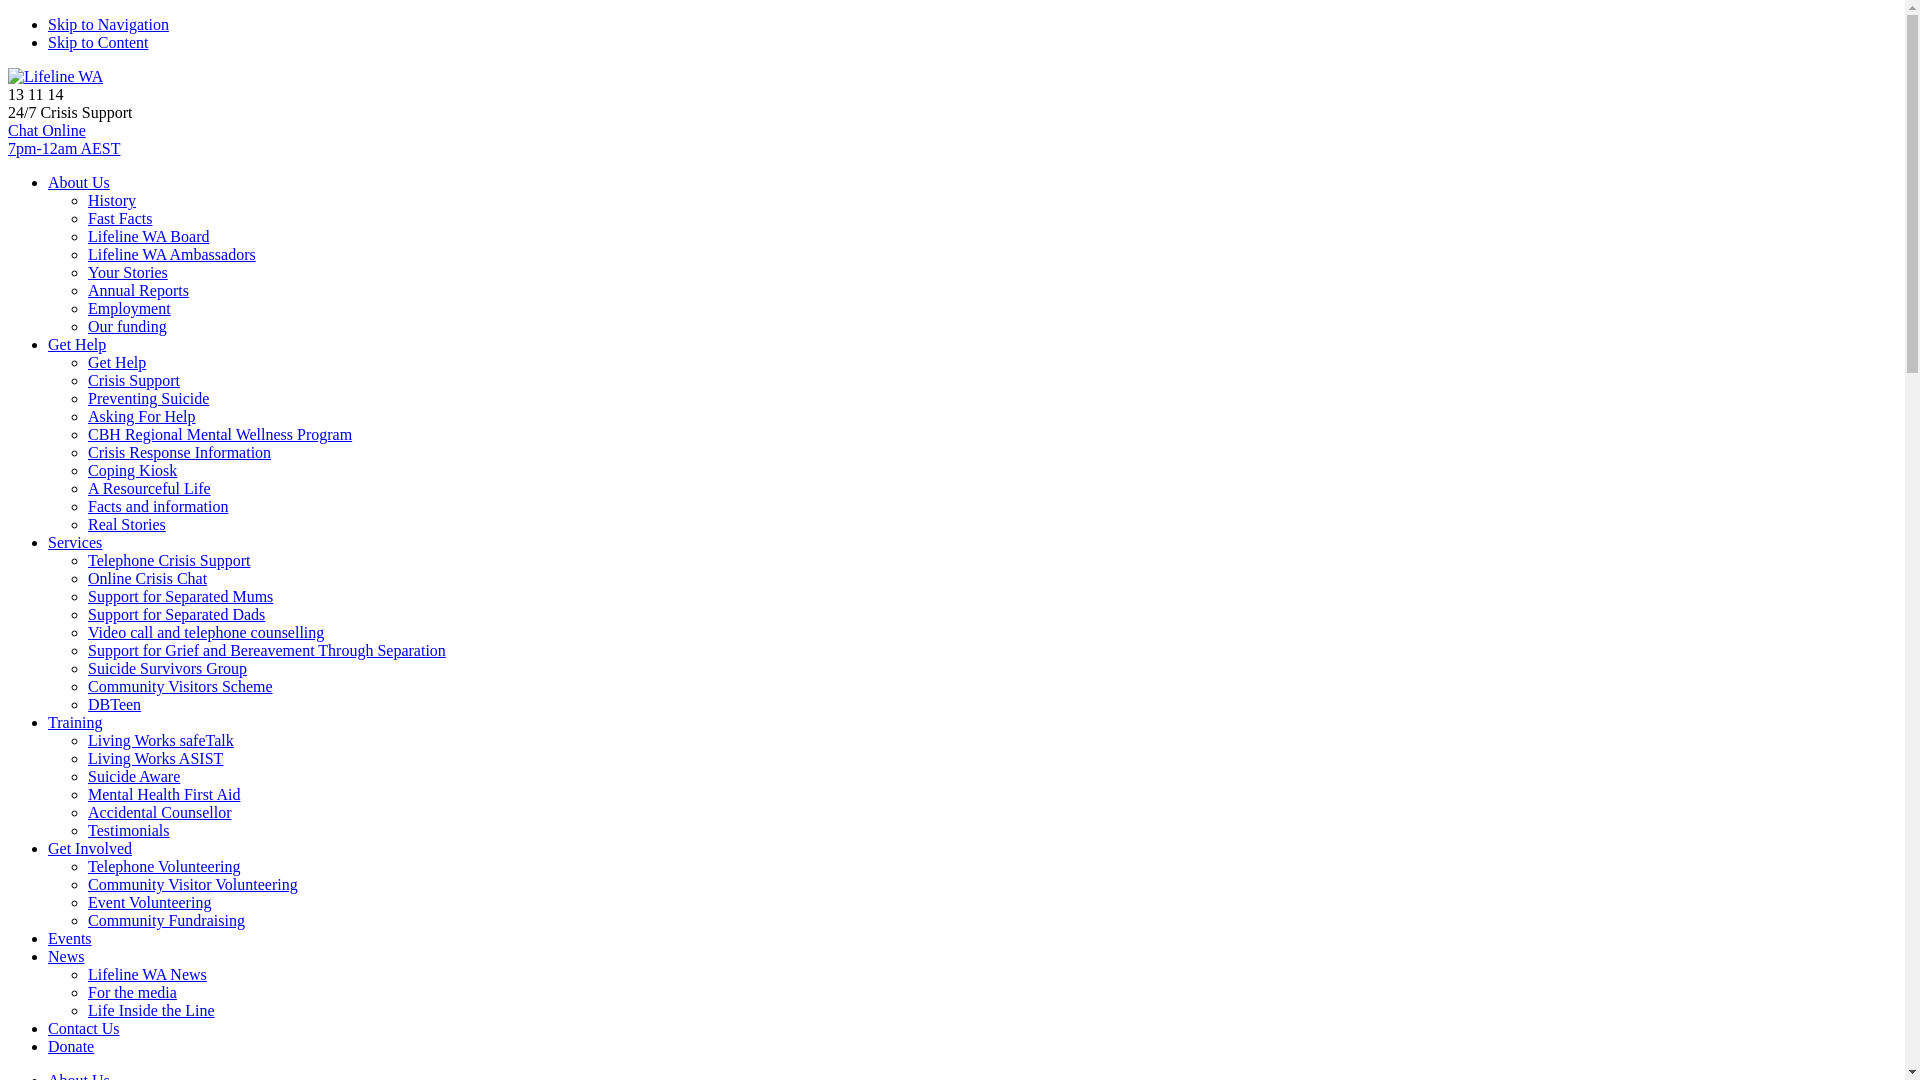  Describe the element at coordinates (148, 398) in the screenshot. I see `Preventing Suicide` at that location.